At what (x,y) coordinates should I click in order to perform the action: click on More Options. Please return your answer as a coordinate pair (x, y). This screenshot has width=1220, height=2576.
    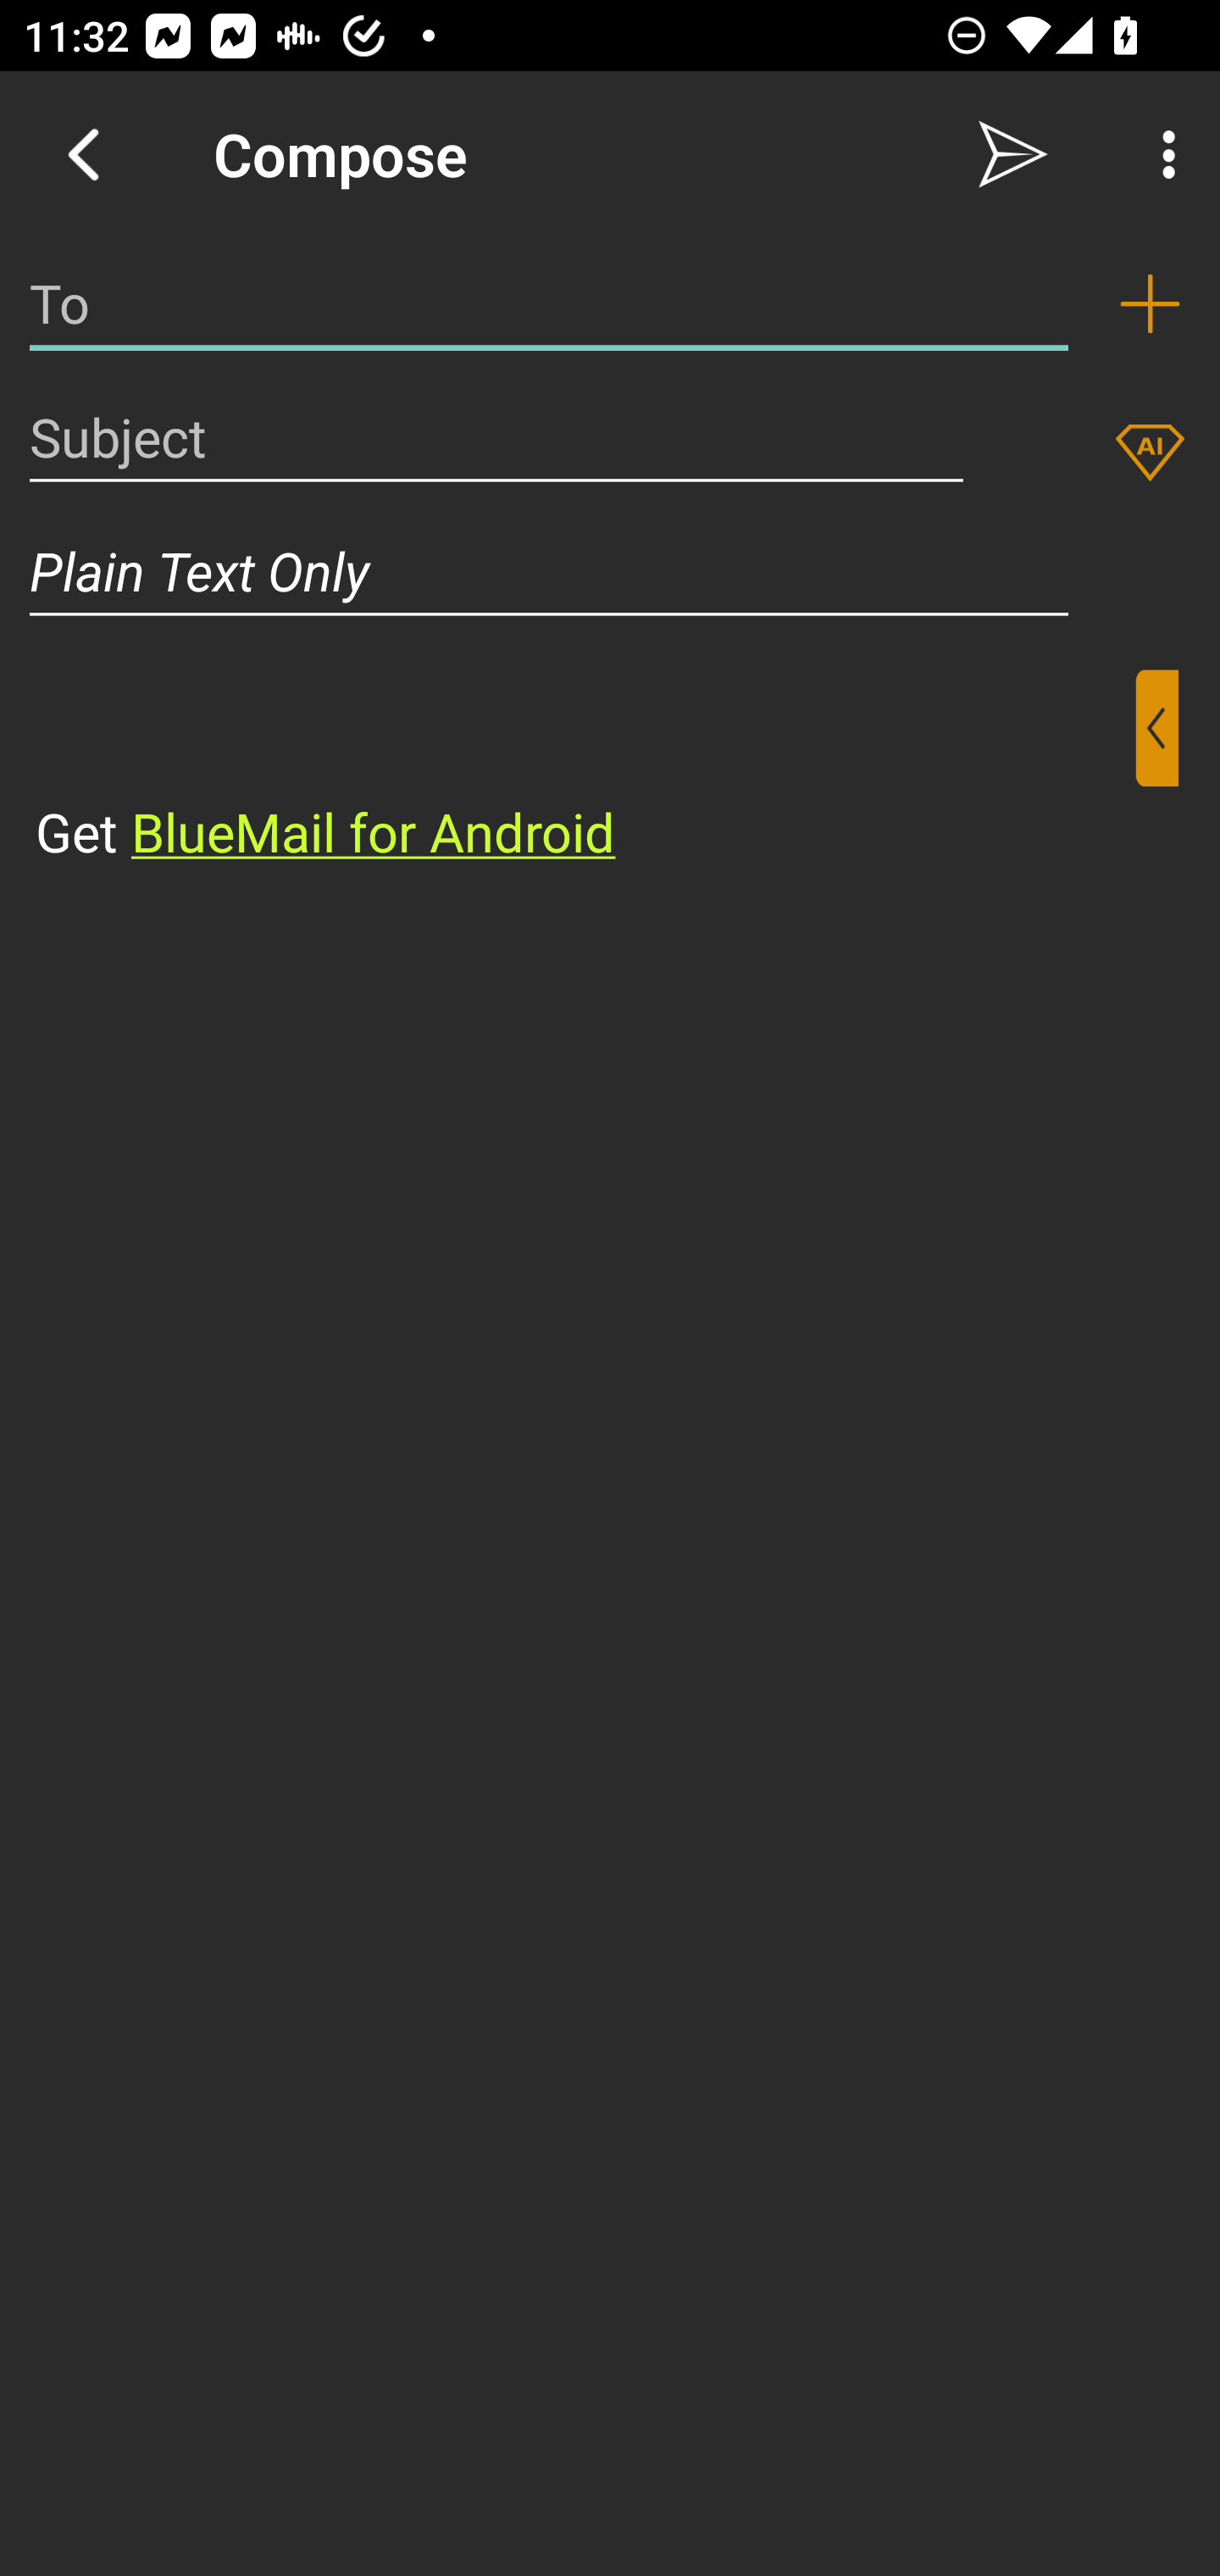
    Looking at the image, I should click on (1161, 154).